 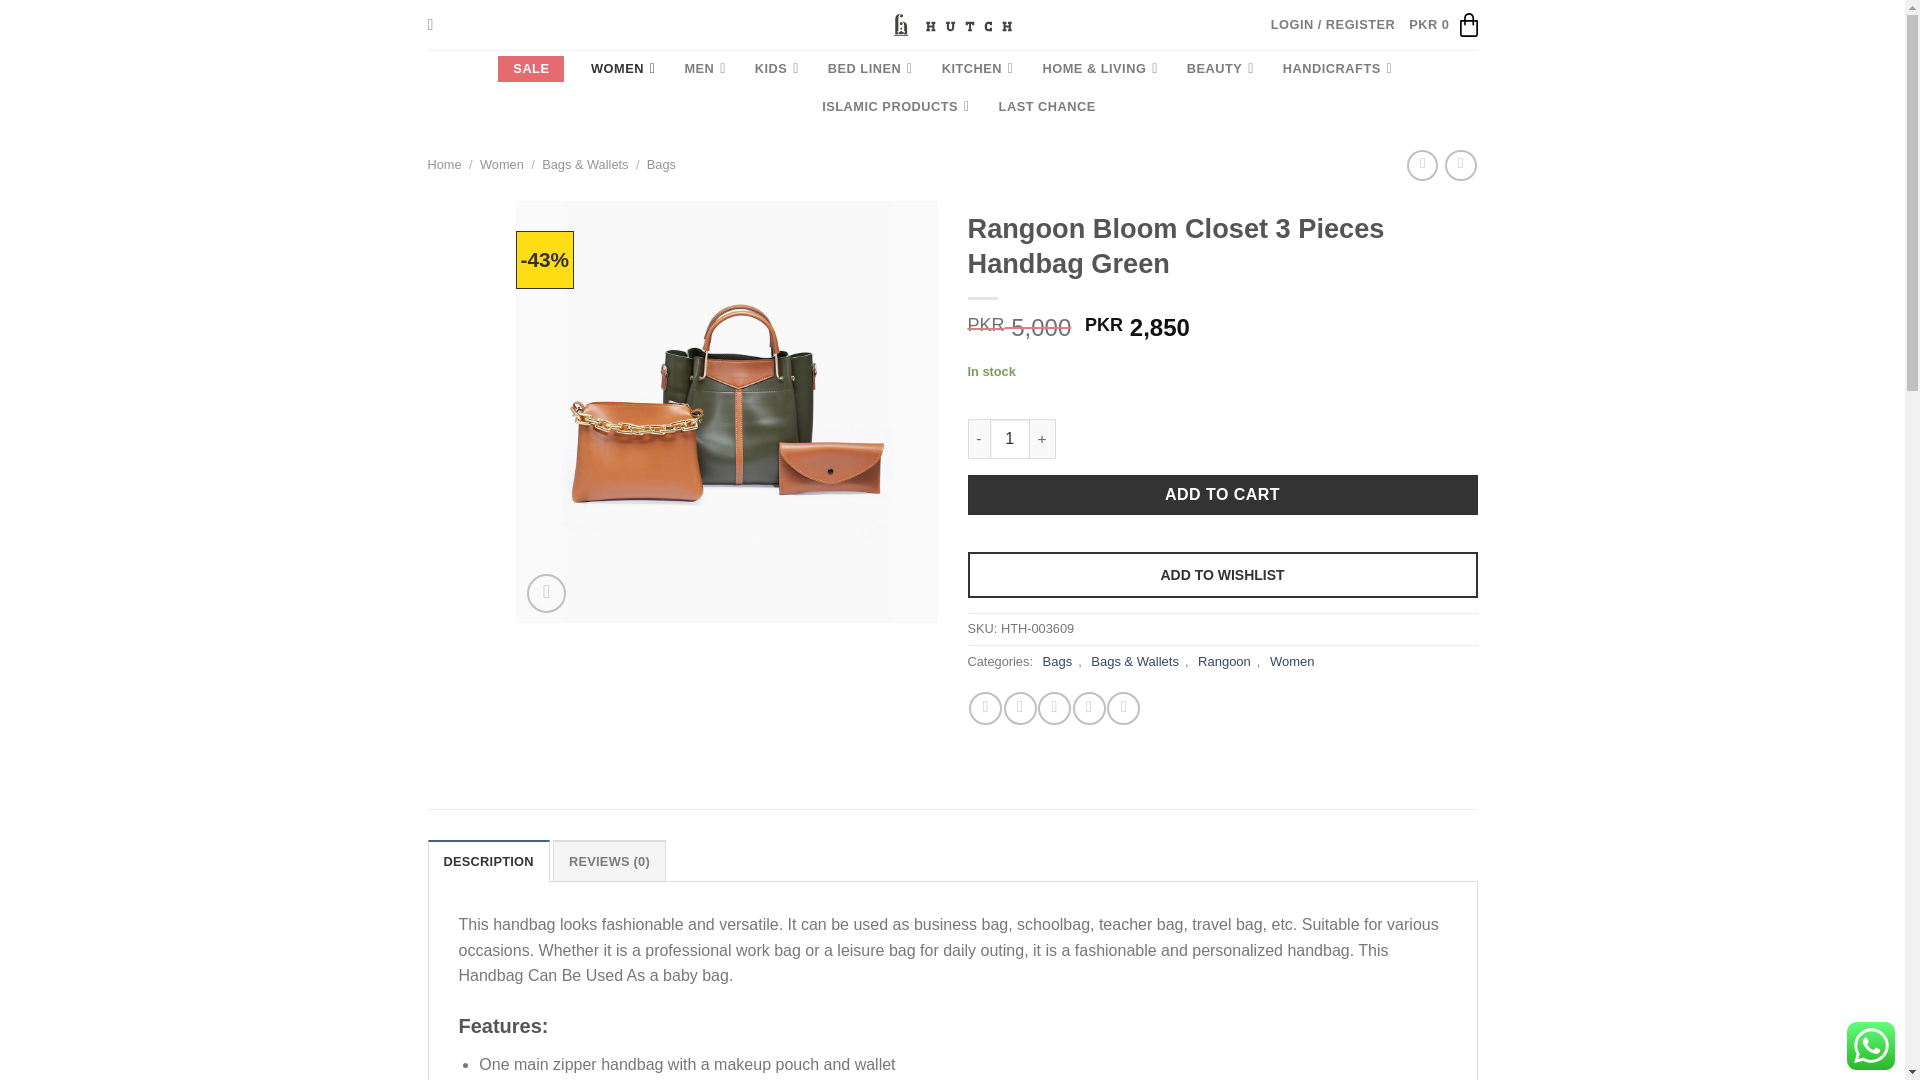 What do you see at coordinates (546, 593) in the screenshot?
I see `Zoom` at bounding box center [546, 593].